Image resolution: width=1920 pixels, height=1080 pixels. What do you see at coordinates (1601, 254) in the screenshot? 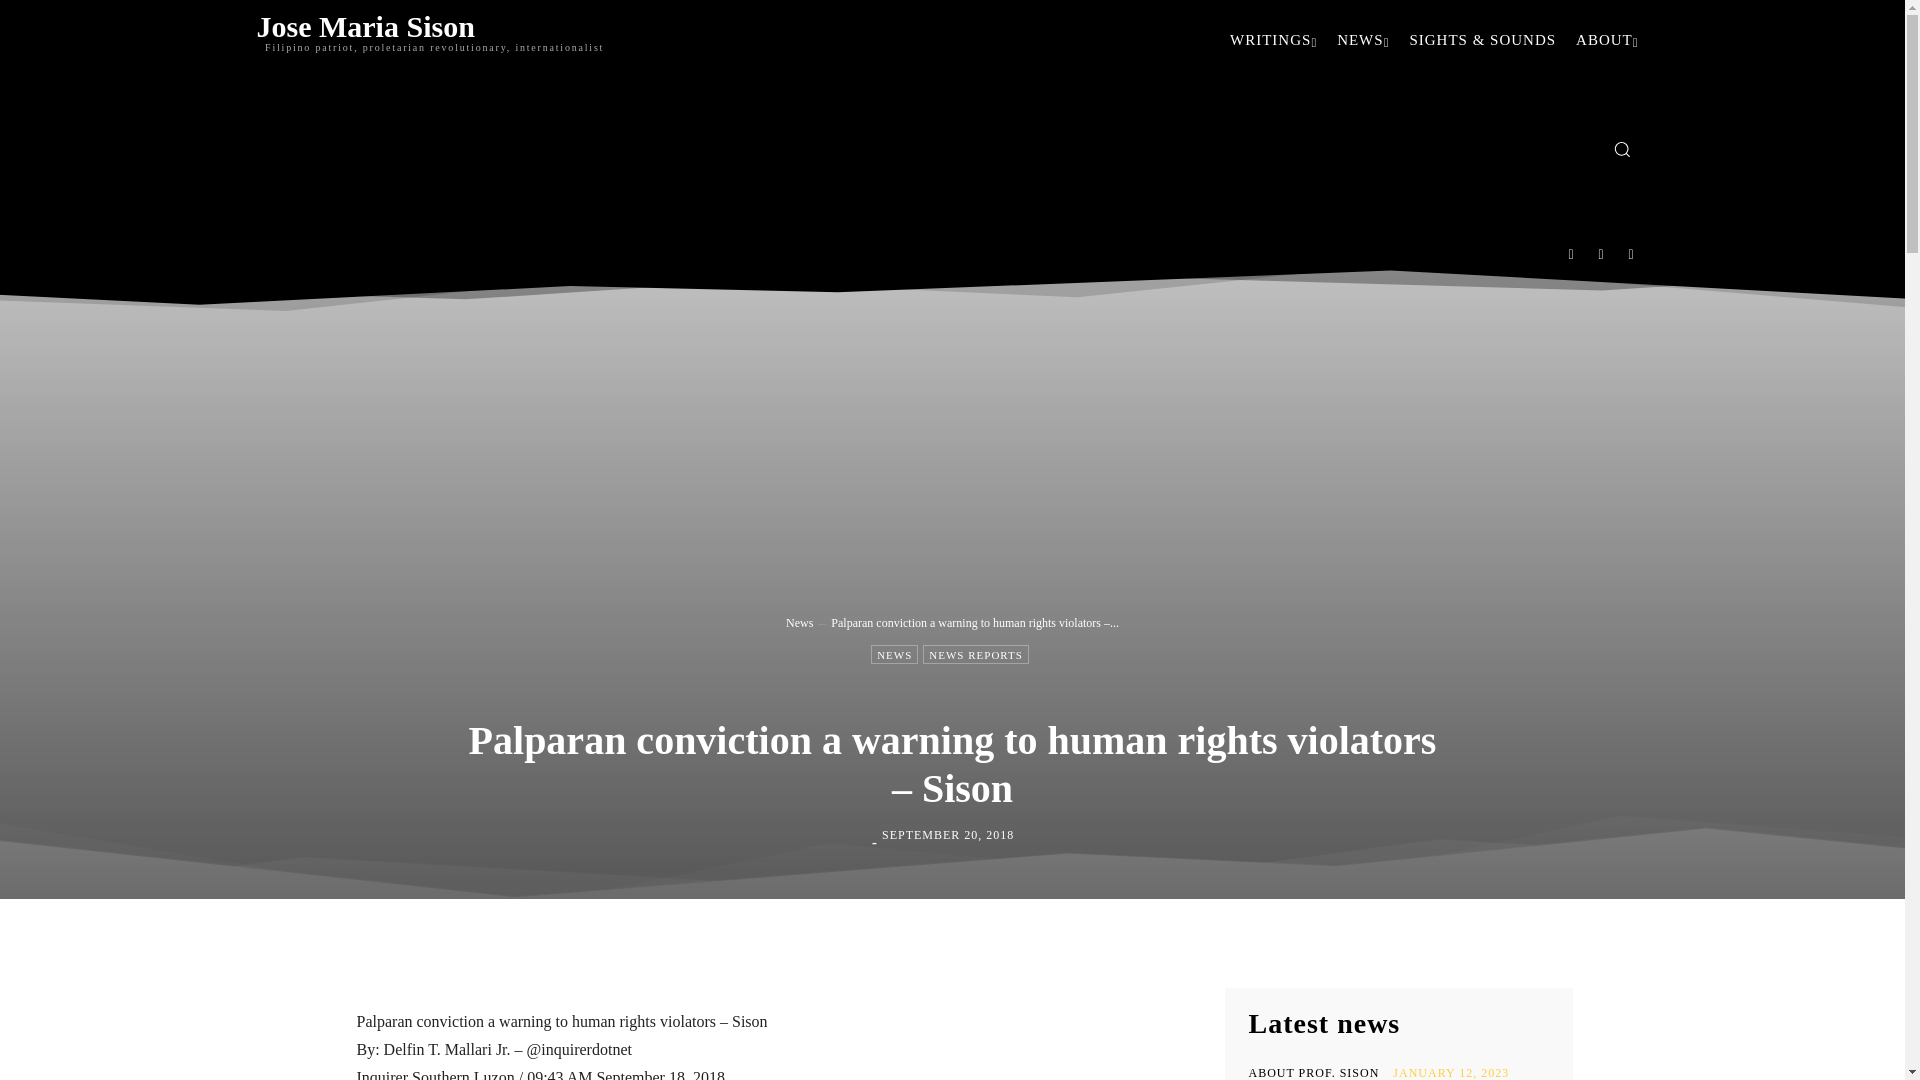
I see `Twitter` at bounding box center [1601, 254].